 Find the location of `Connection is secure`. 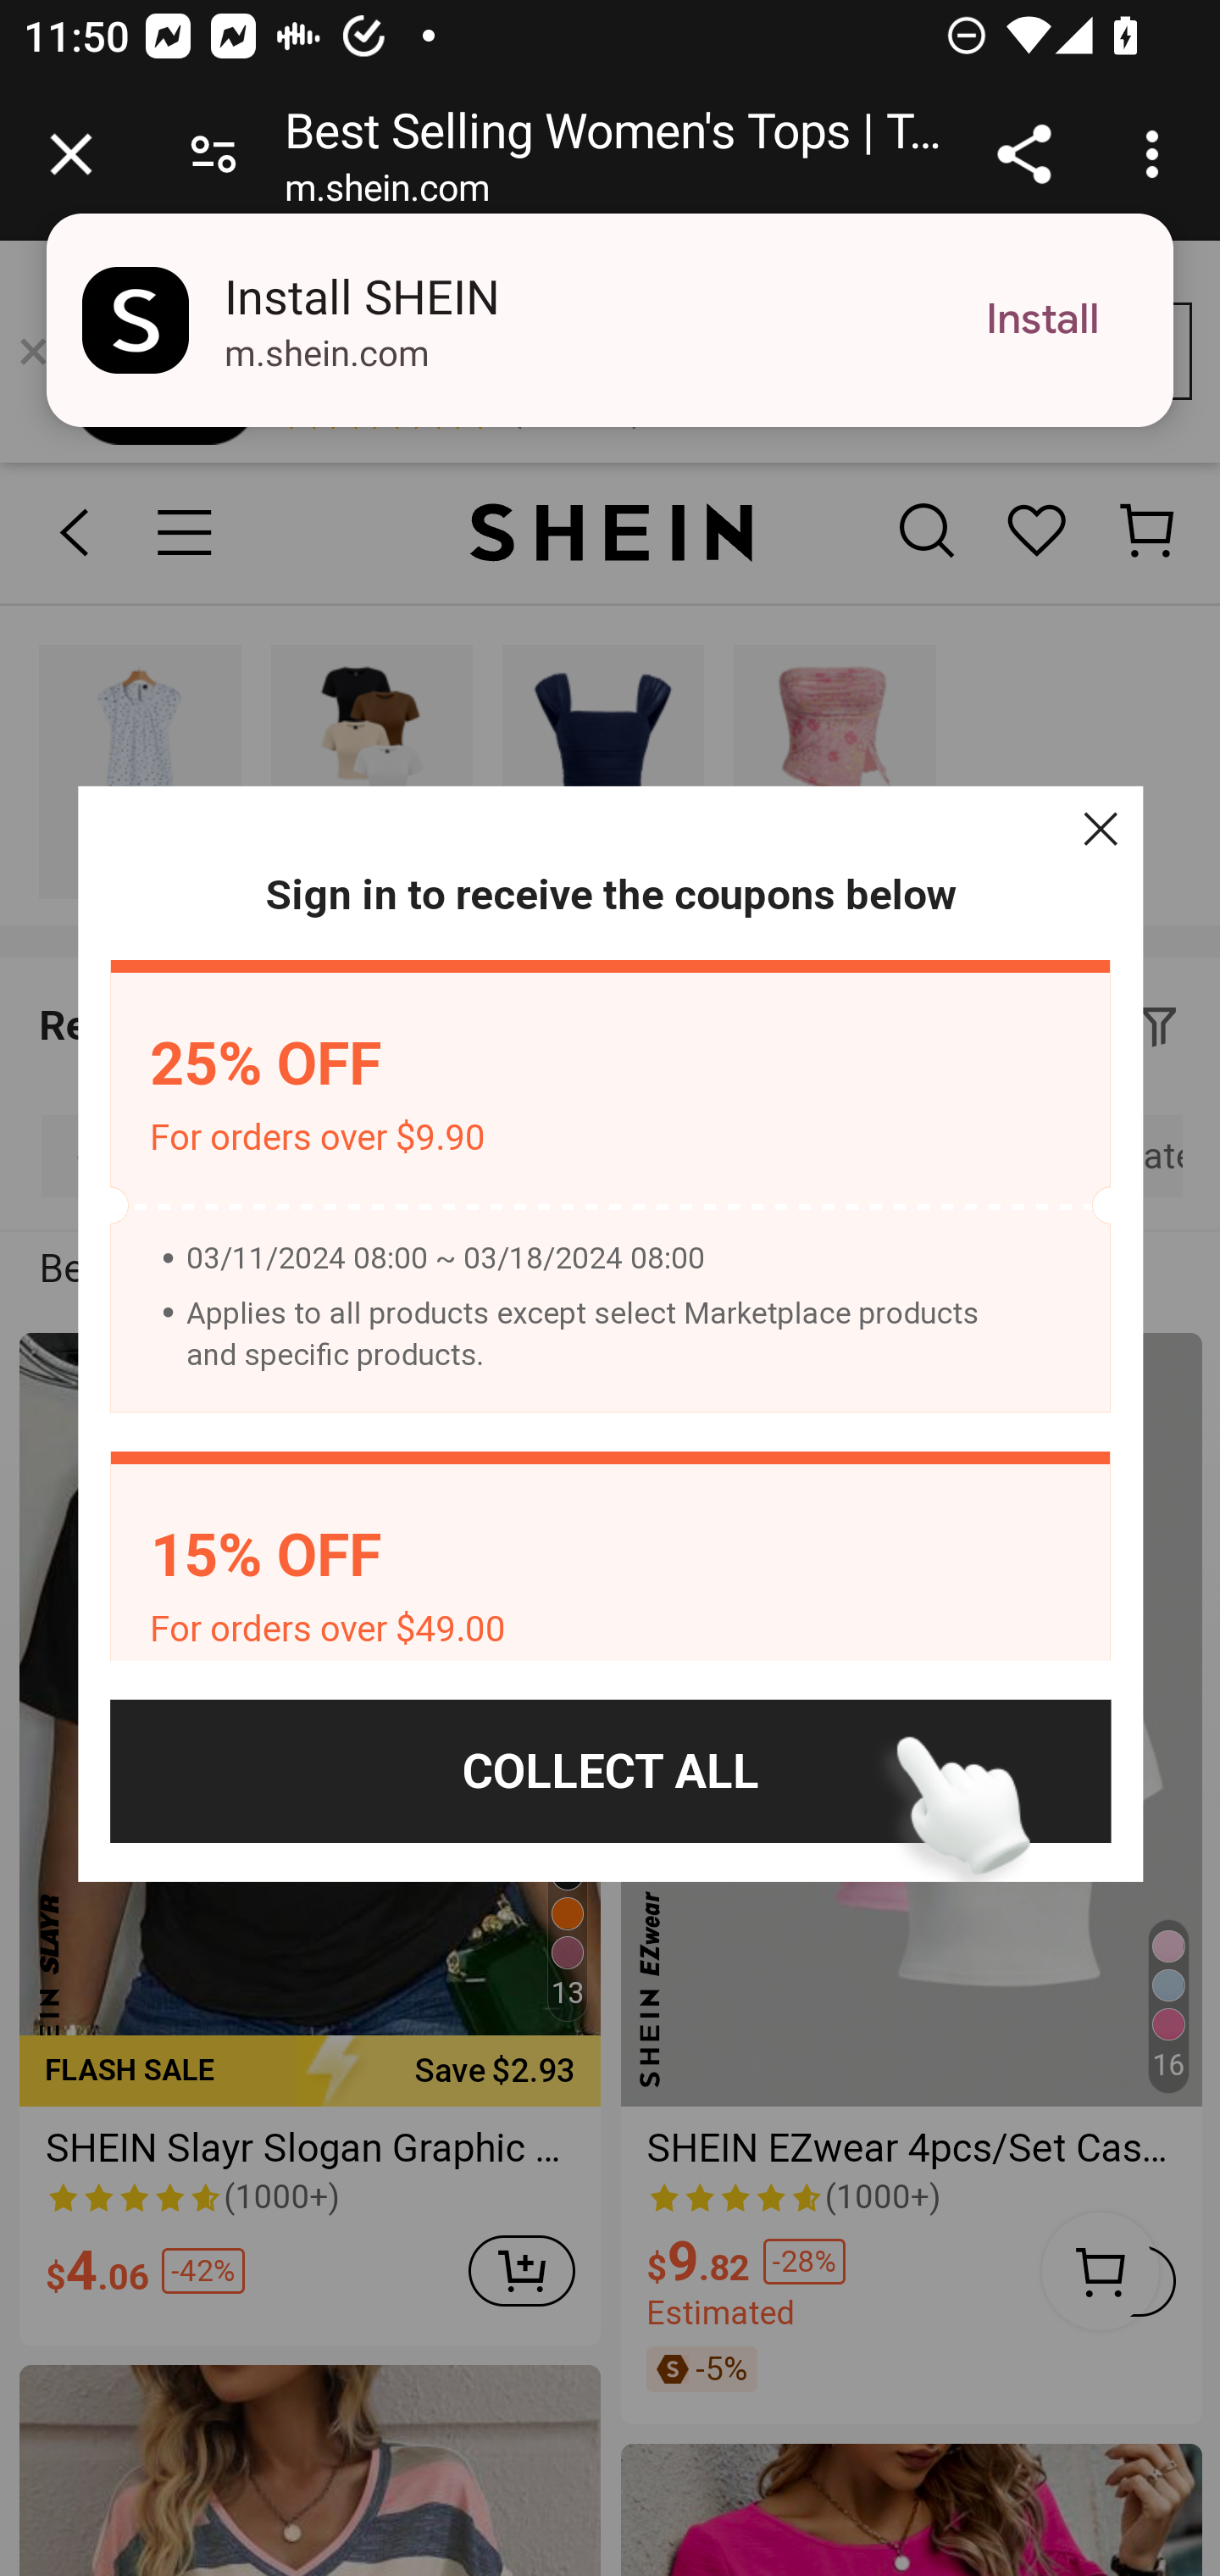

Connection is secure is located at coordinates (213, 154).